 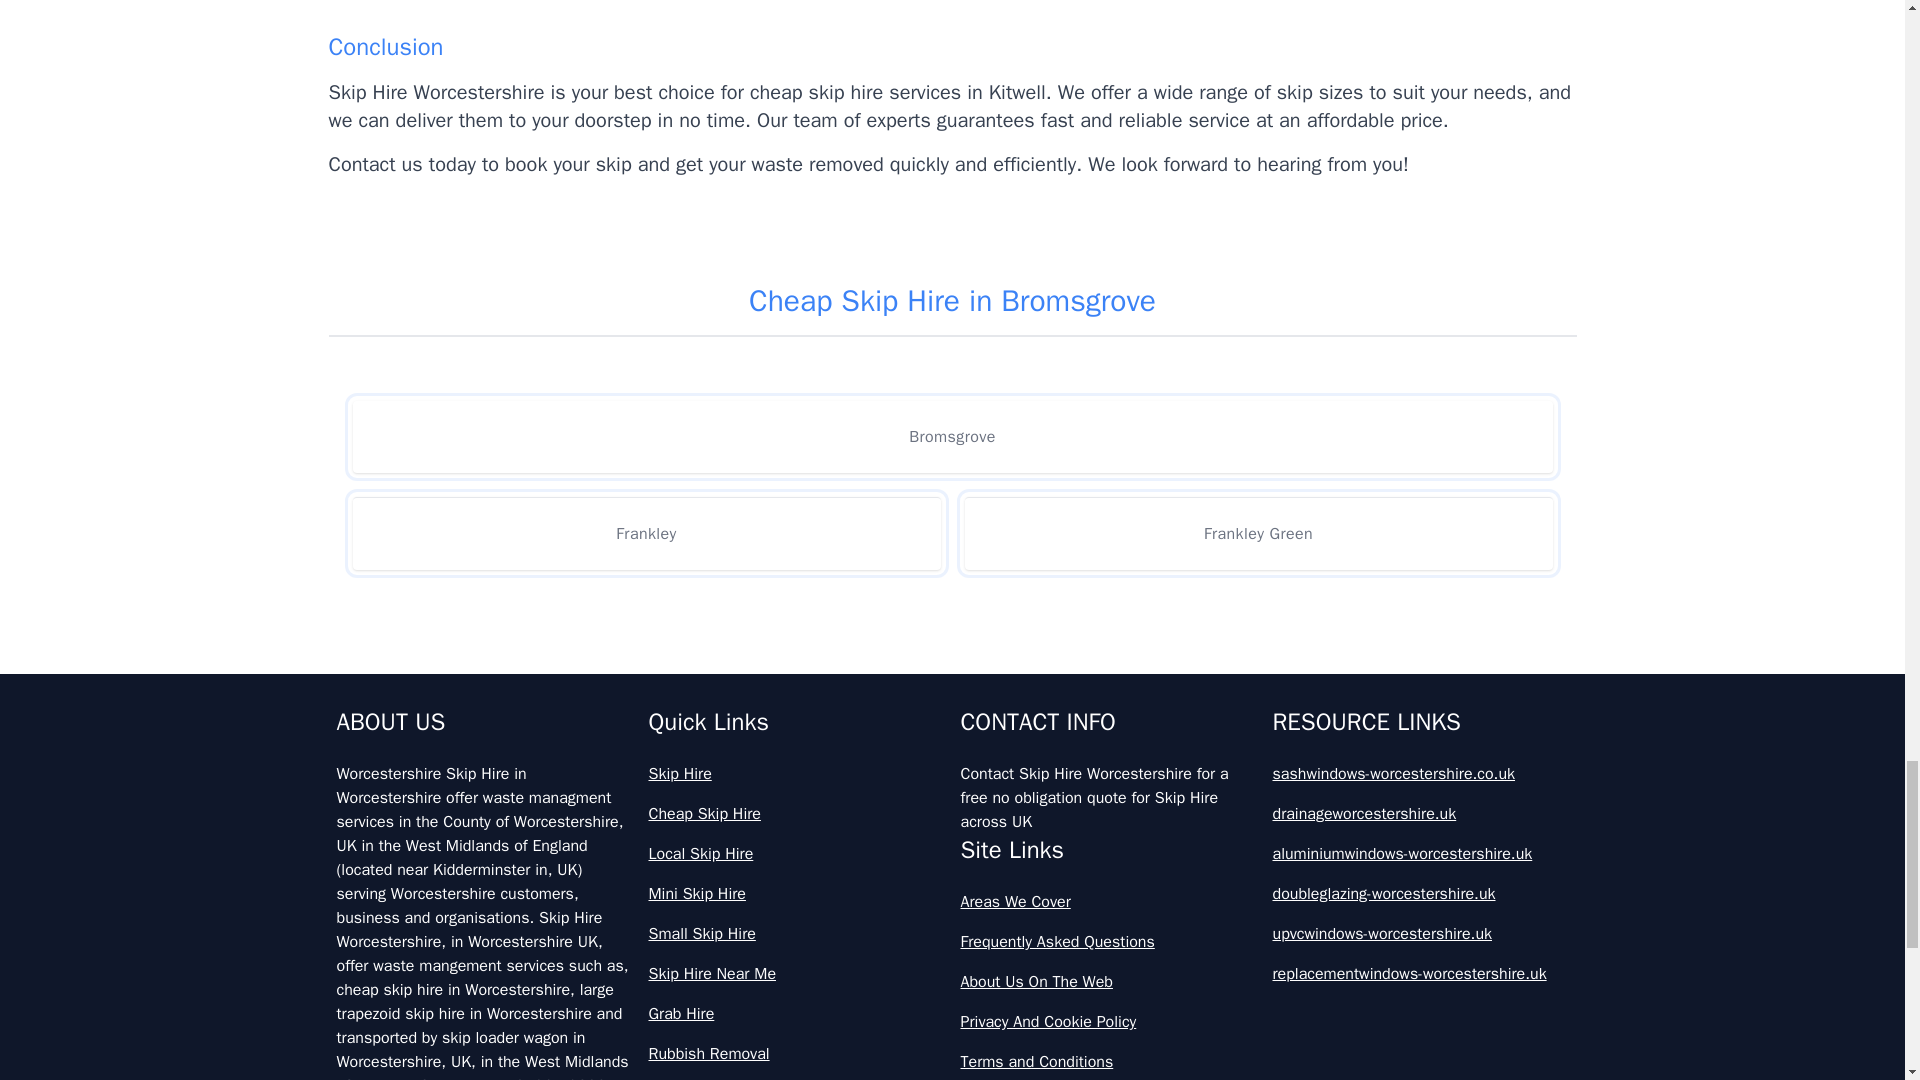 I want to click on Bromsgrove, so click(x=951, y=436).